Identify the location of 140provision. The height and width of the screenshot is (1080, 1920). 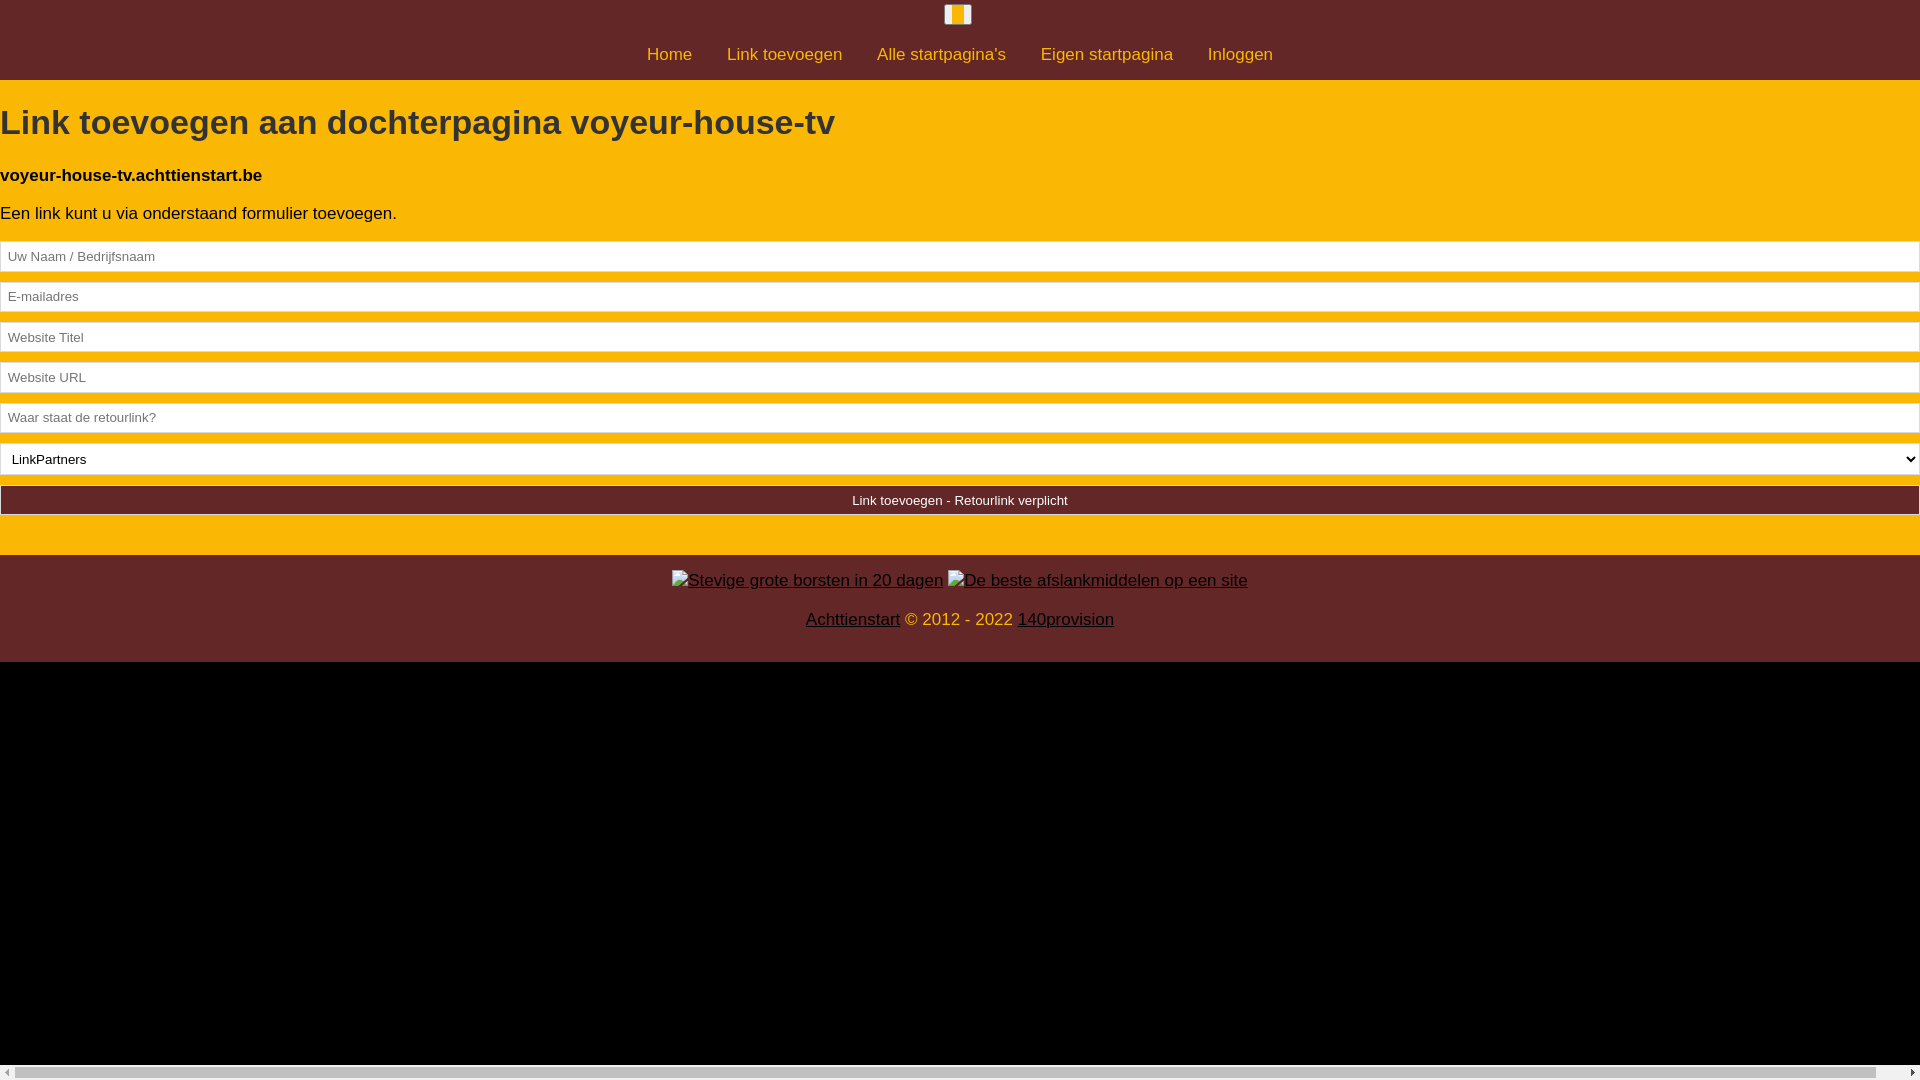
(1066, 620).